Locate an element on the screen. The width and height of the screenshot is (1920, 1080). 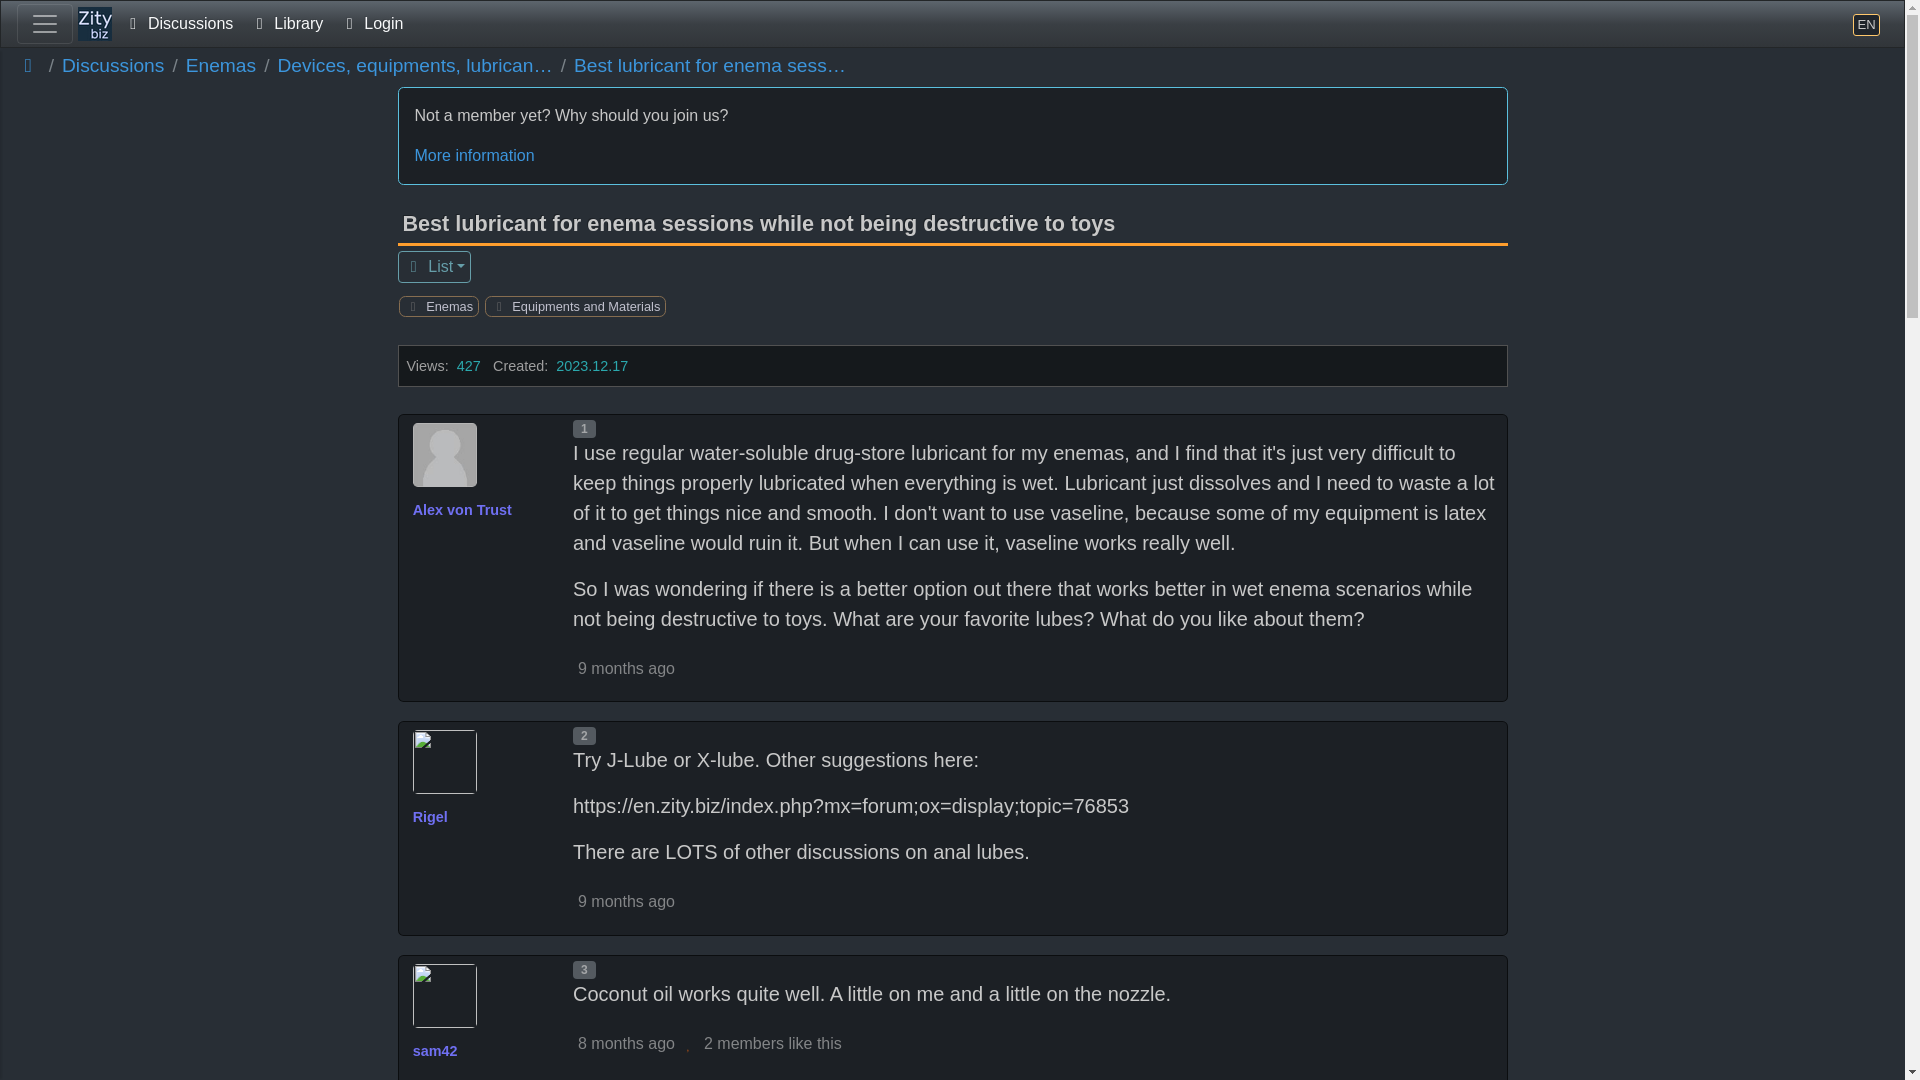
Enemas is located at coordinates (220, 66).